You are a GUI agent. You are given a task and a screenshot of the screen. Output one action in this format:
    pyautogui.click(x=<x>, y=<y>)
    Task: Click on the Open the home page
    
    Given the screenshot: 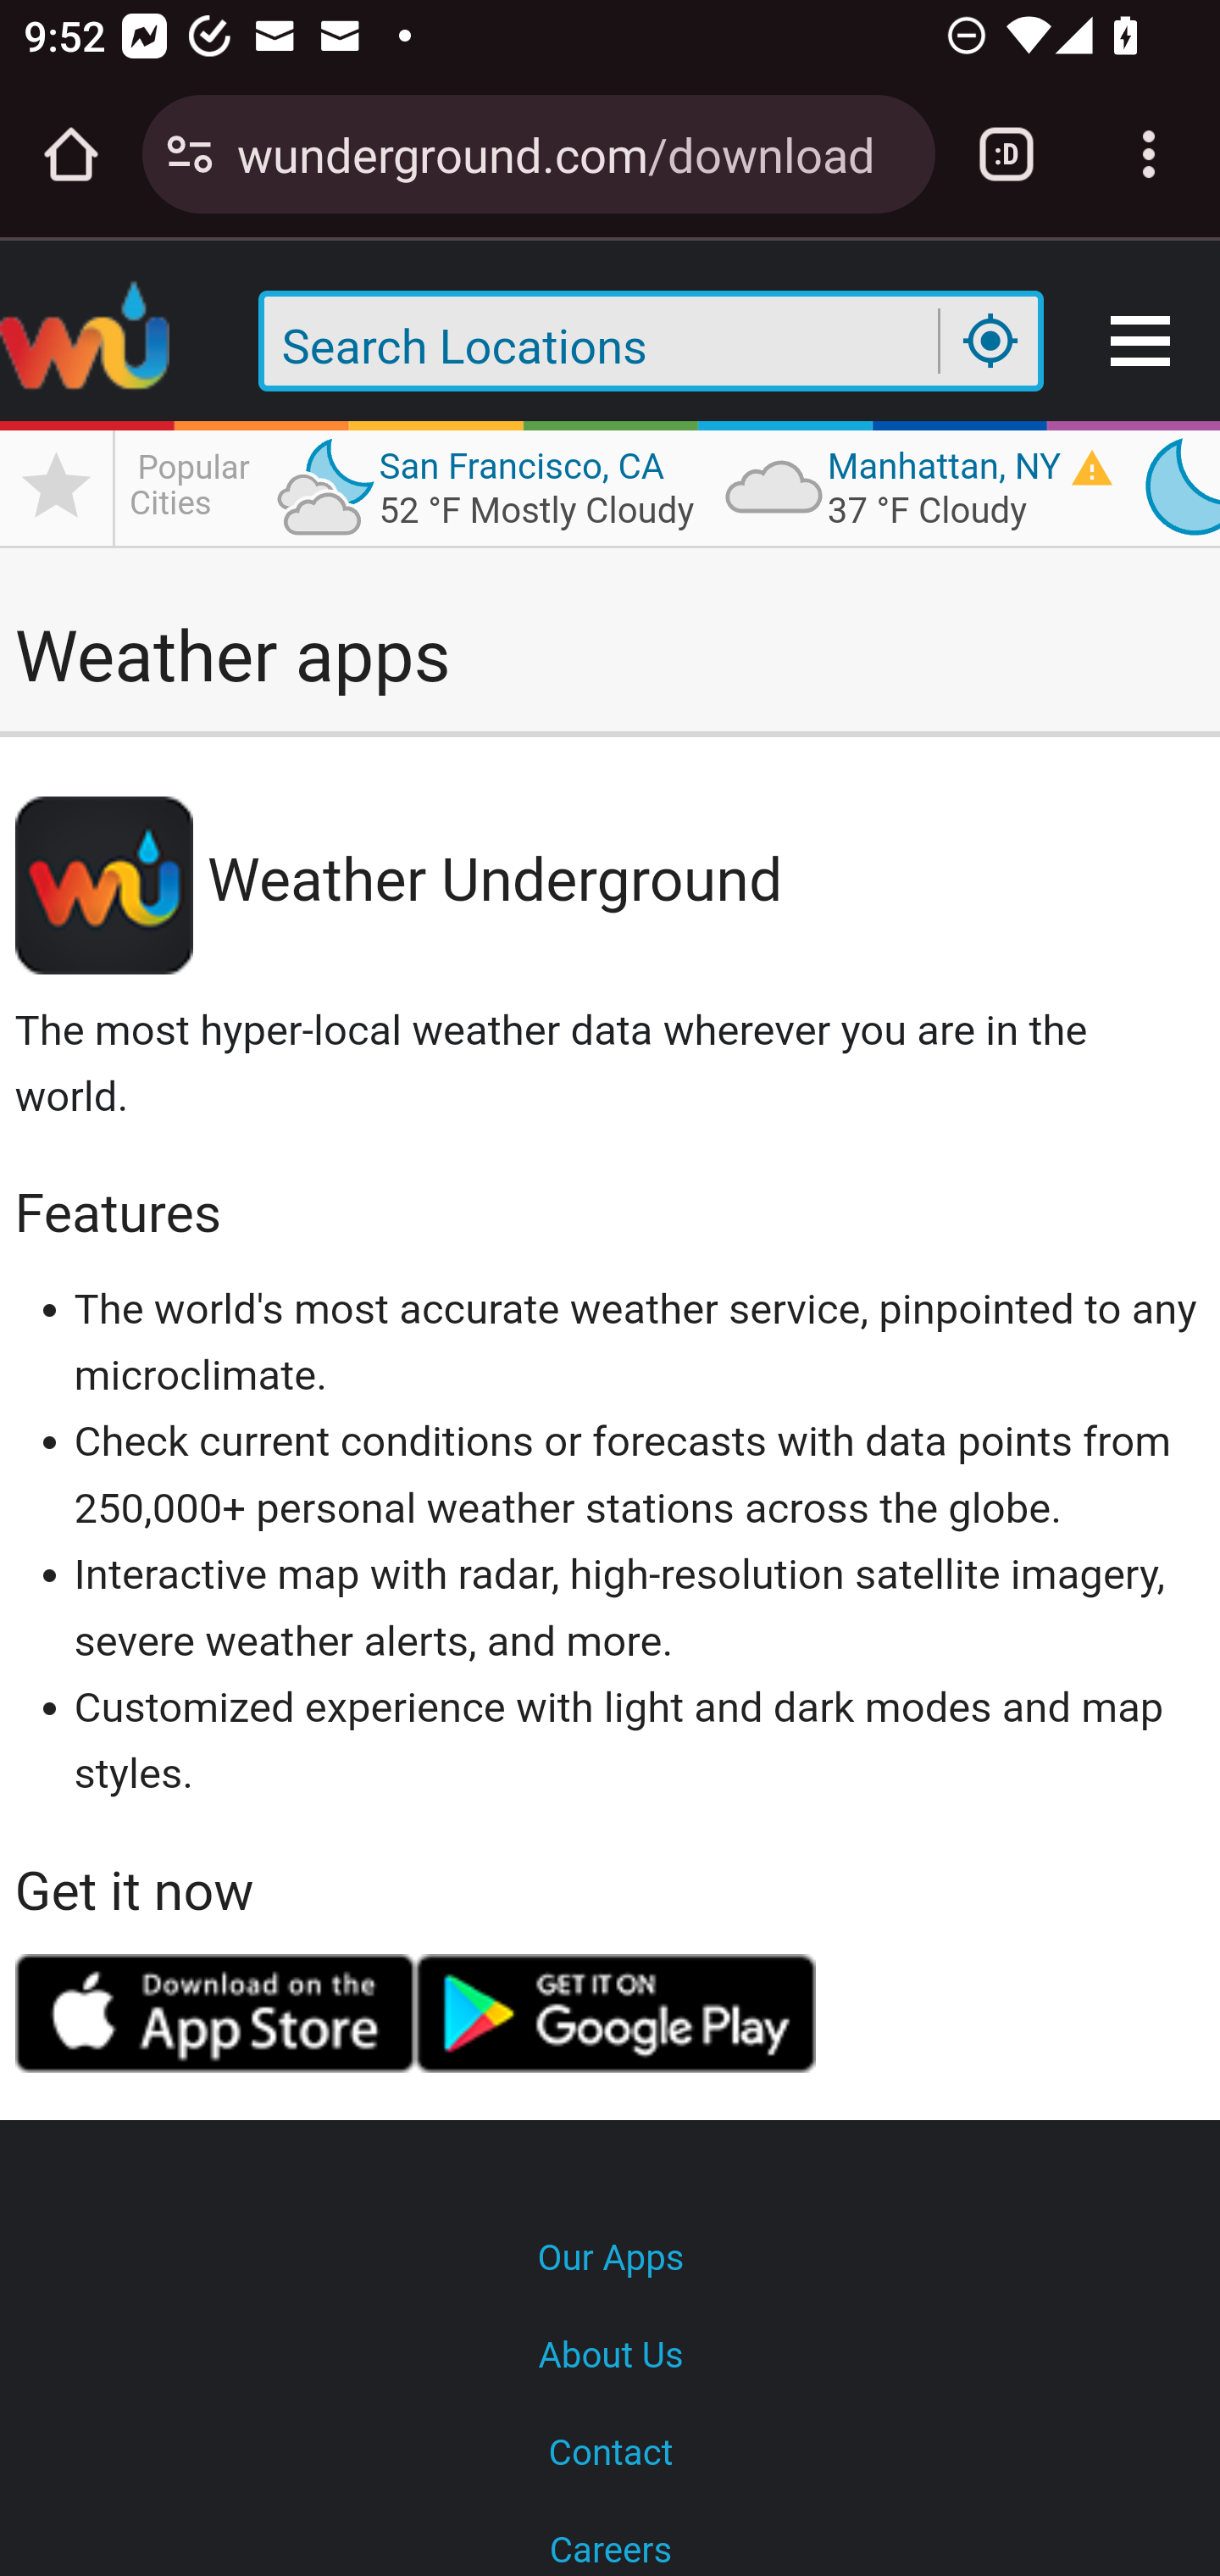 What is the action you would take?
    pyautogui.click(x=71, y=154)
    